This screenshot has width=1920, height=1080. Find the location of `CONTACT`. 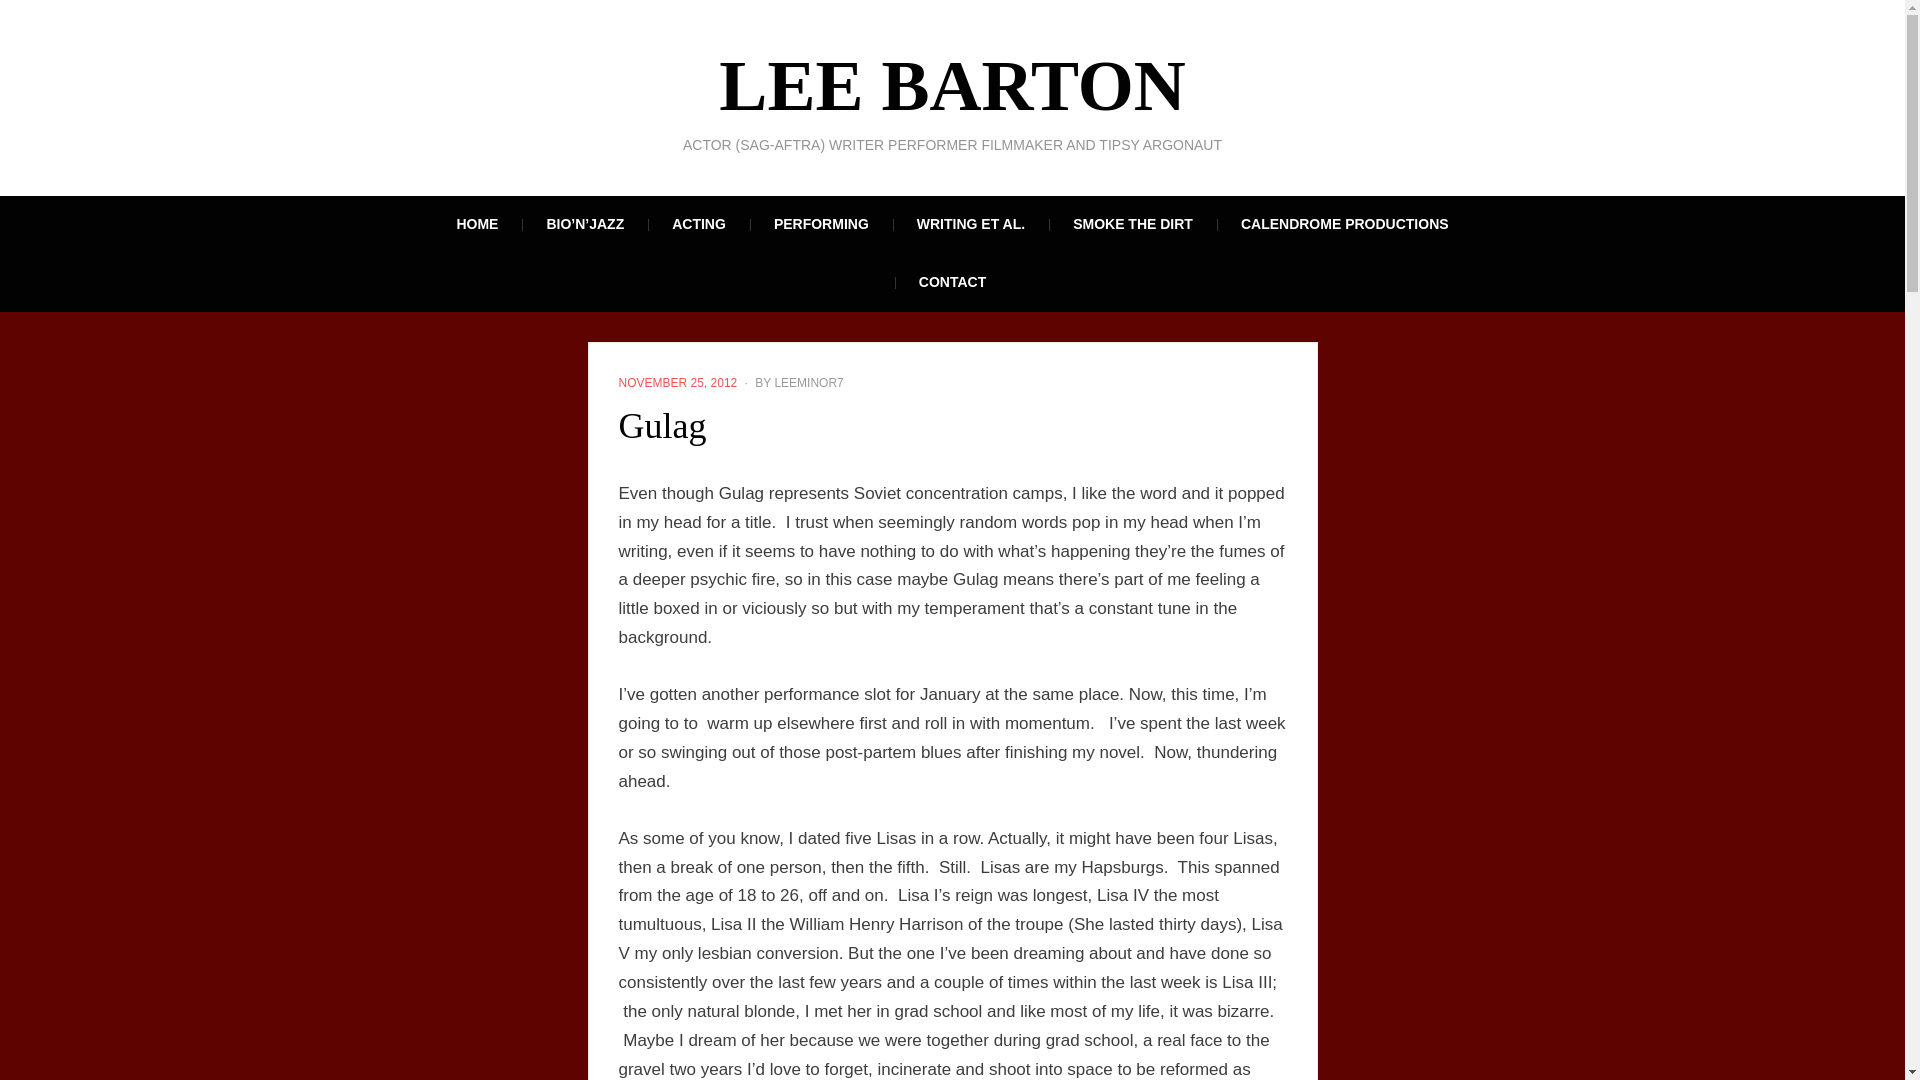

CONTACT is located at coordinates (952, 282).